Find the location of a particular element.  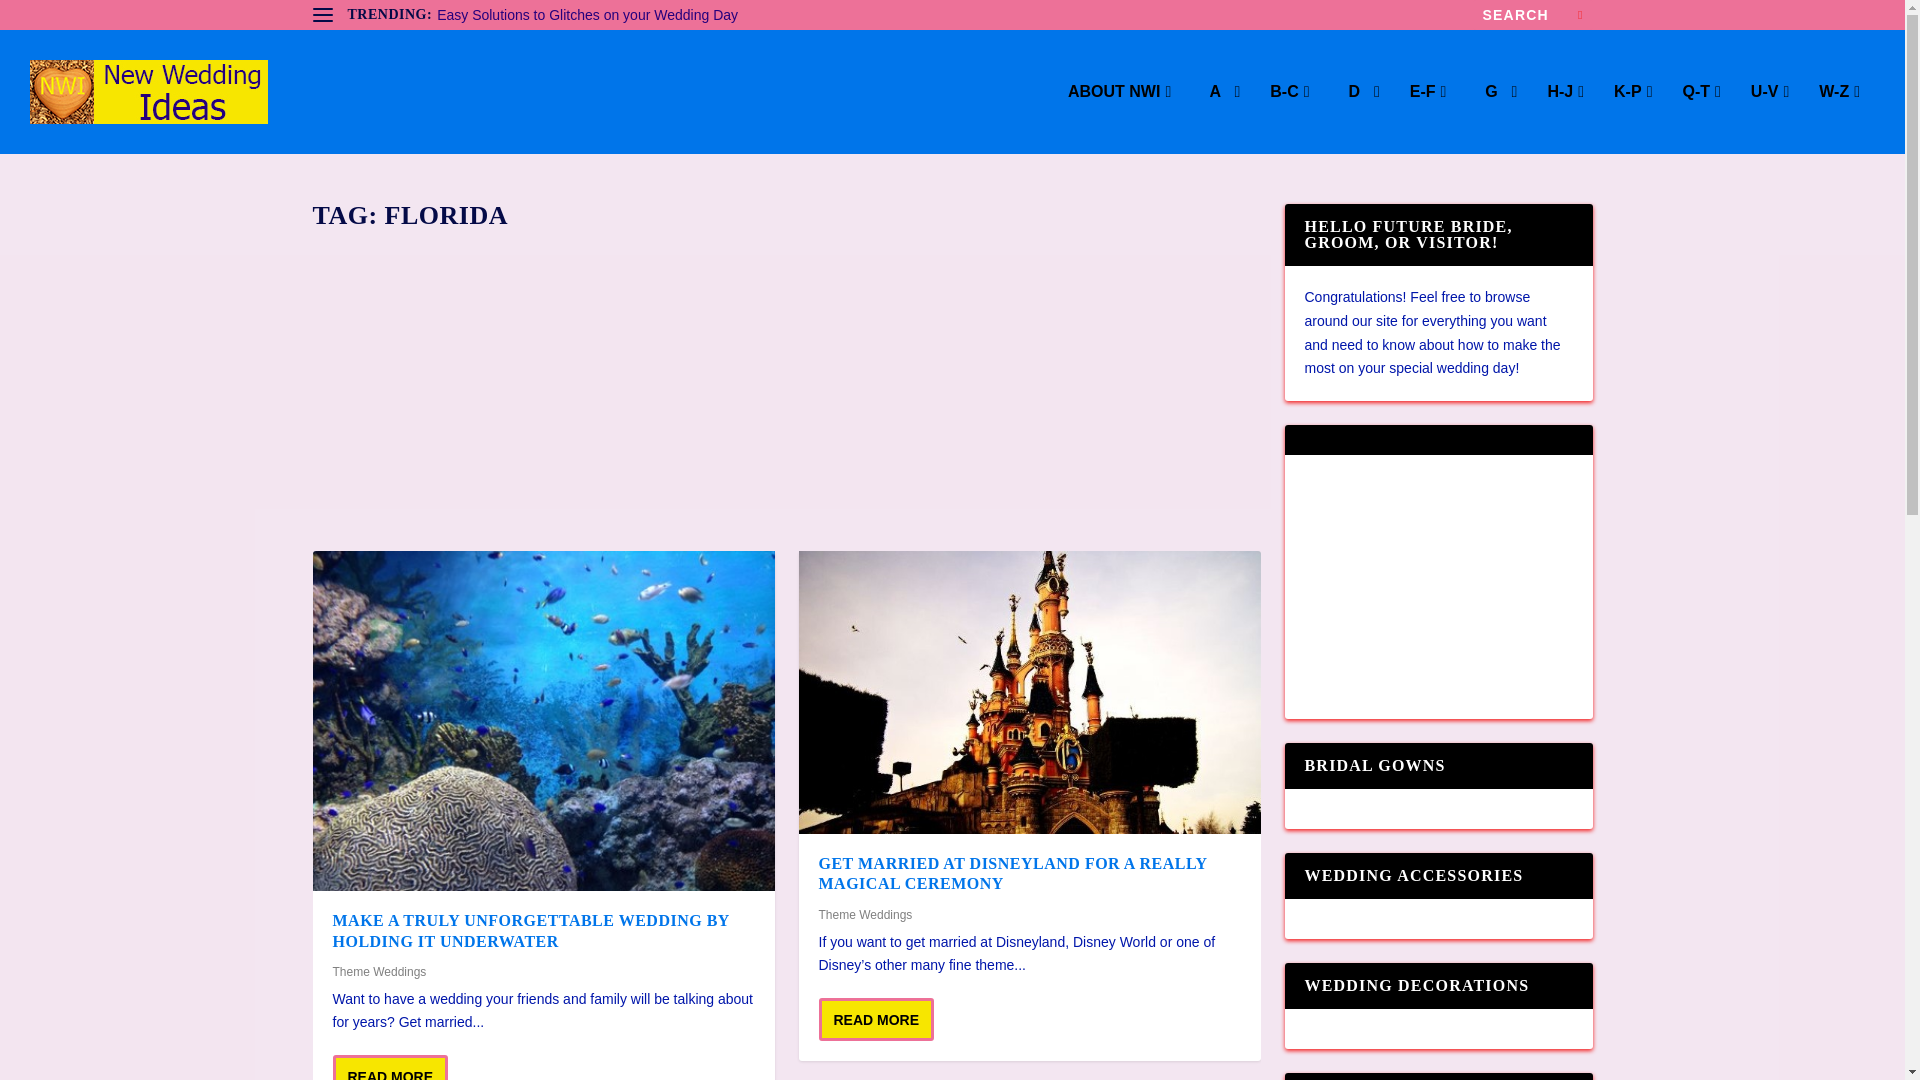

Search for: is located at coordinates (1532, 15).